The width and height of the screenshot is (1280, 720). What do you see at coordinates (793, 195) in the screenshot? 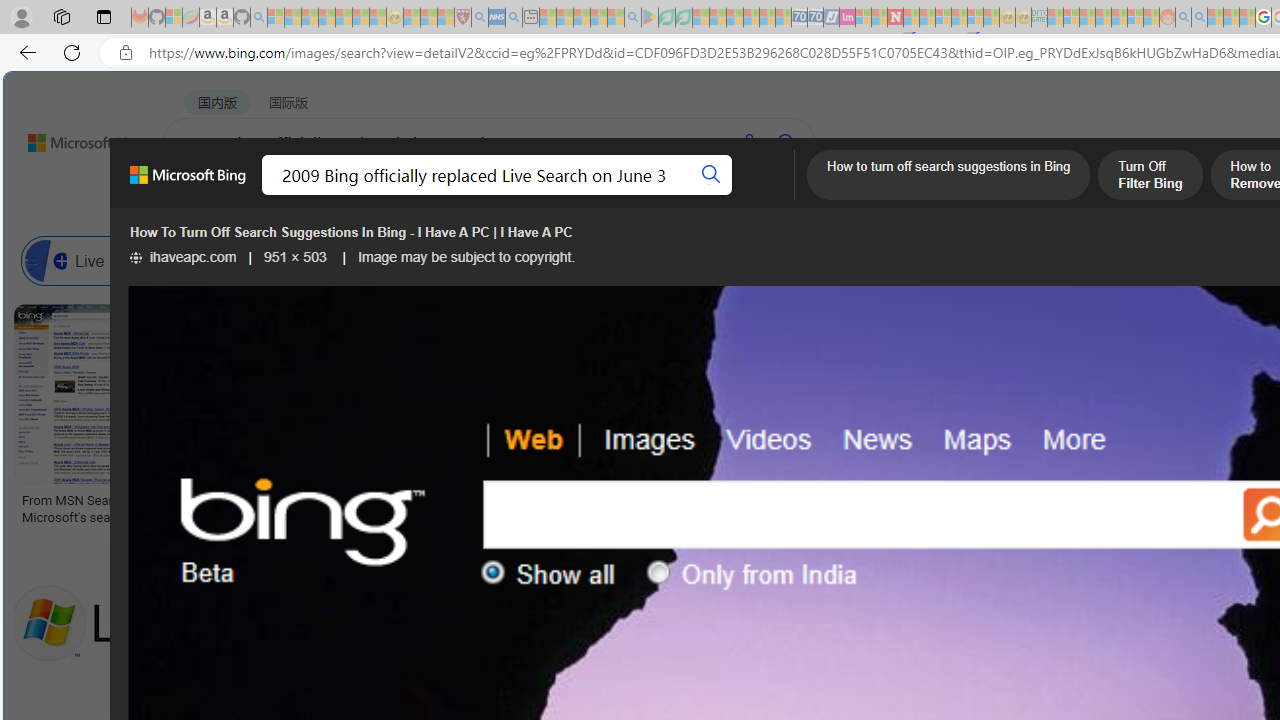
I see `Dropdown Menu` at bounding box center [793, 195].